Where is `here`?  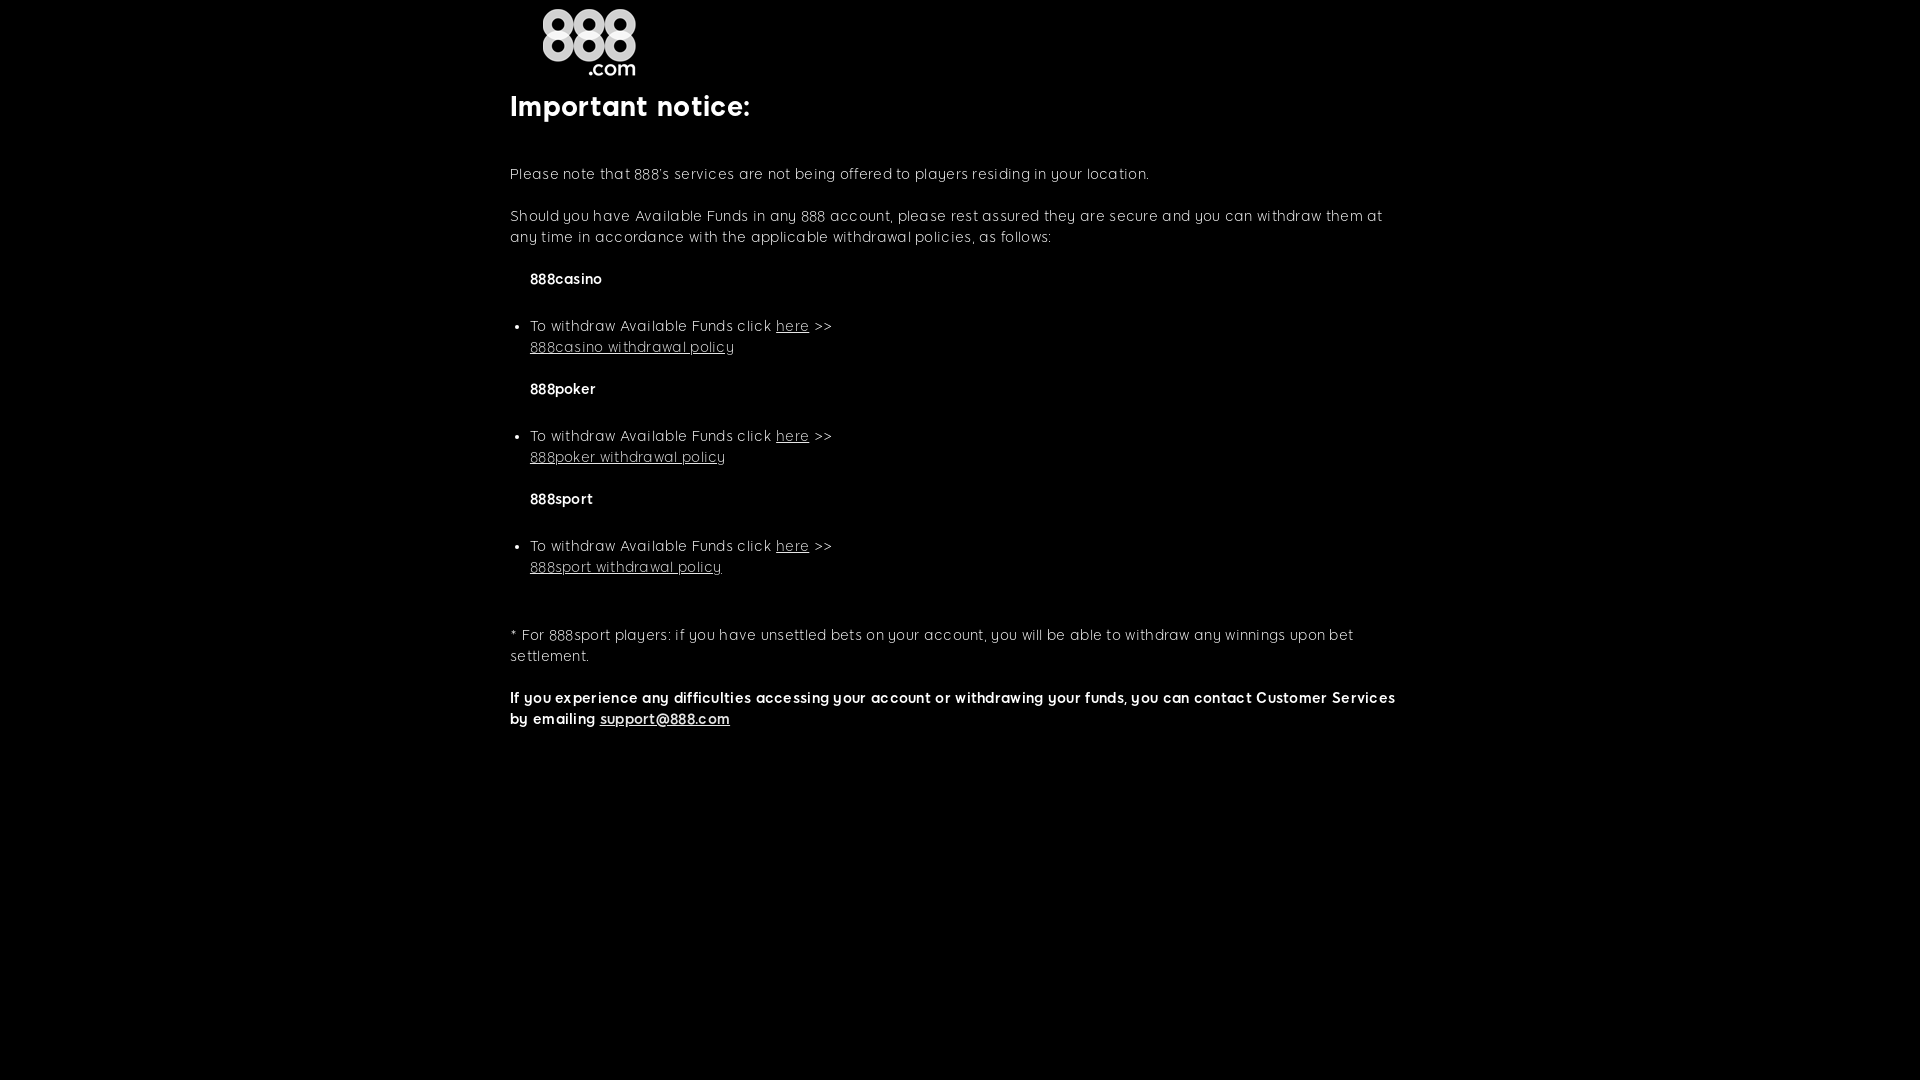 here is located at coordinates (792, 436).